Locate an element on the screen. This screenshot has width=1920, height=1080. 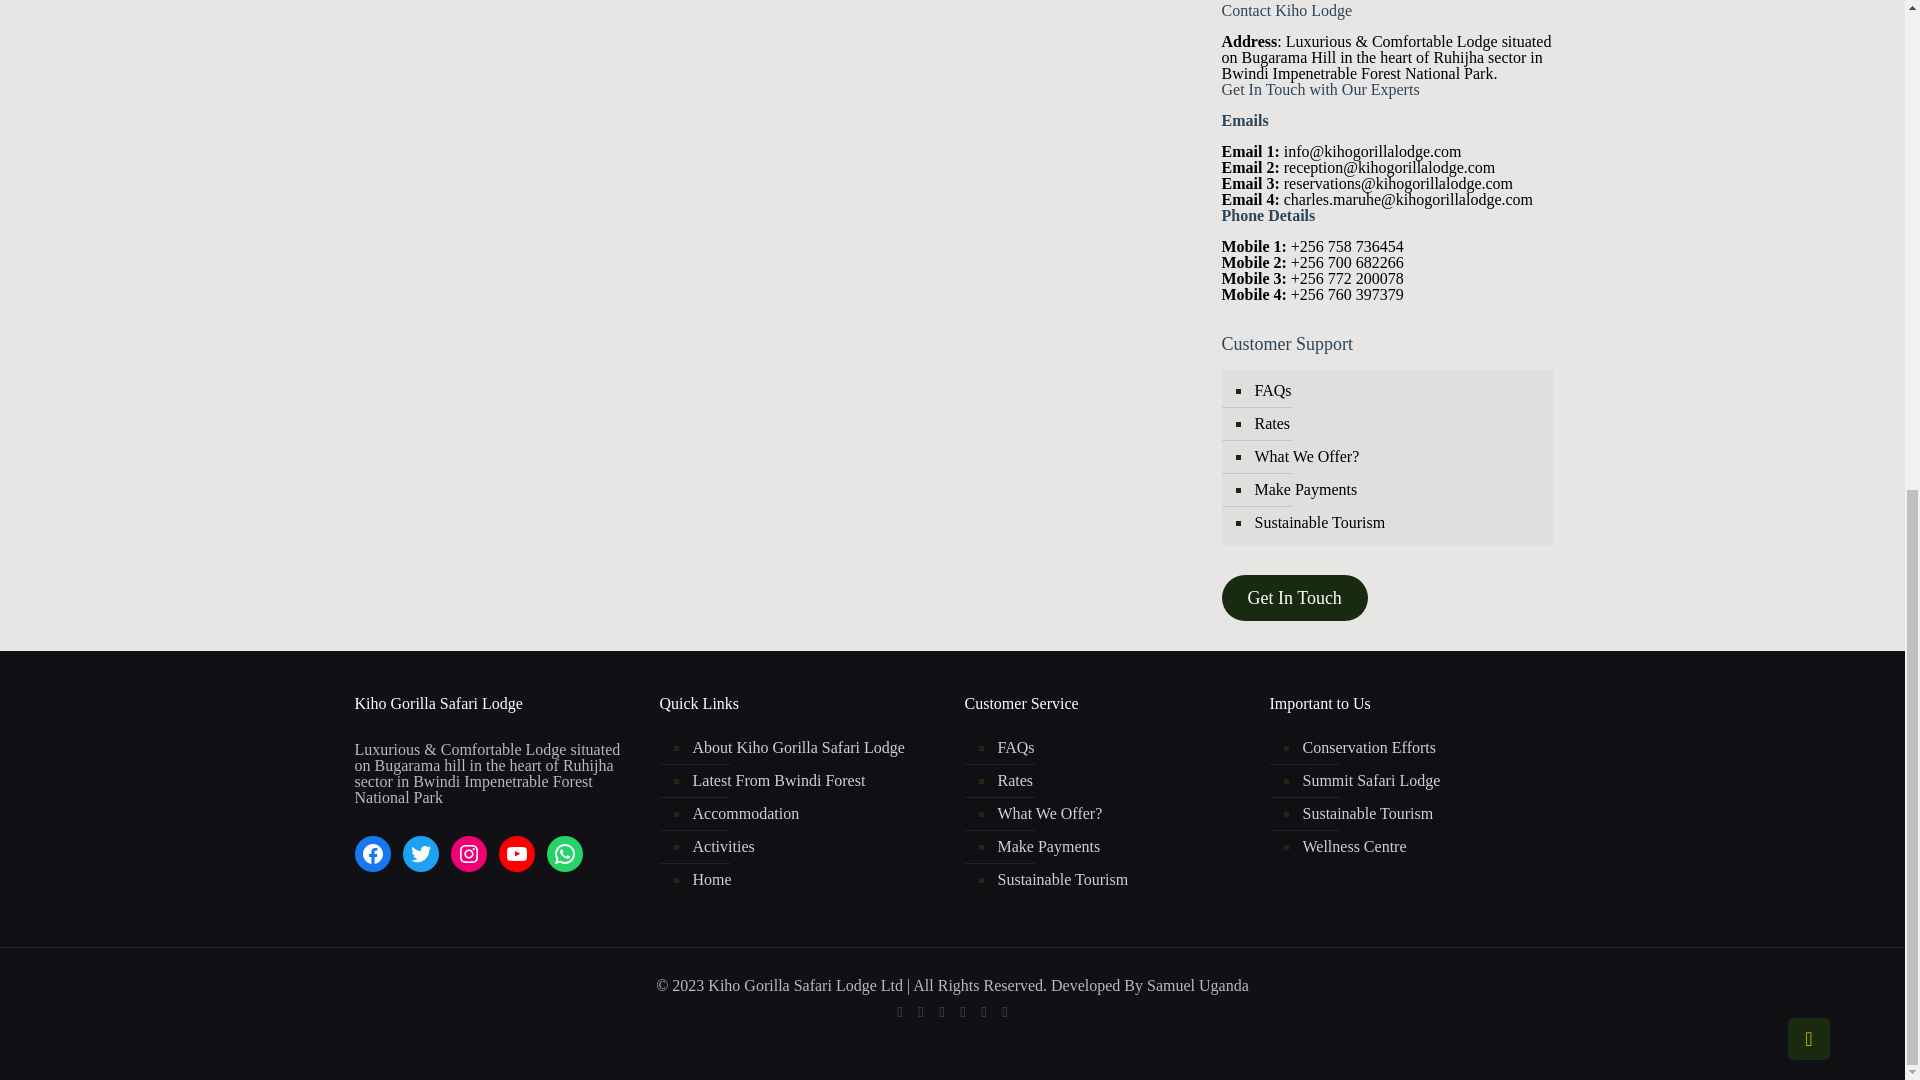
Rates is located at coordinates (1397, 424).